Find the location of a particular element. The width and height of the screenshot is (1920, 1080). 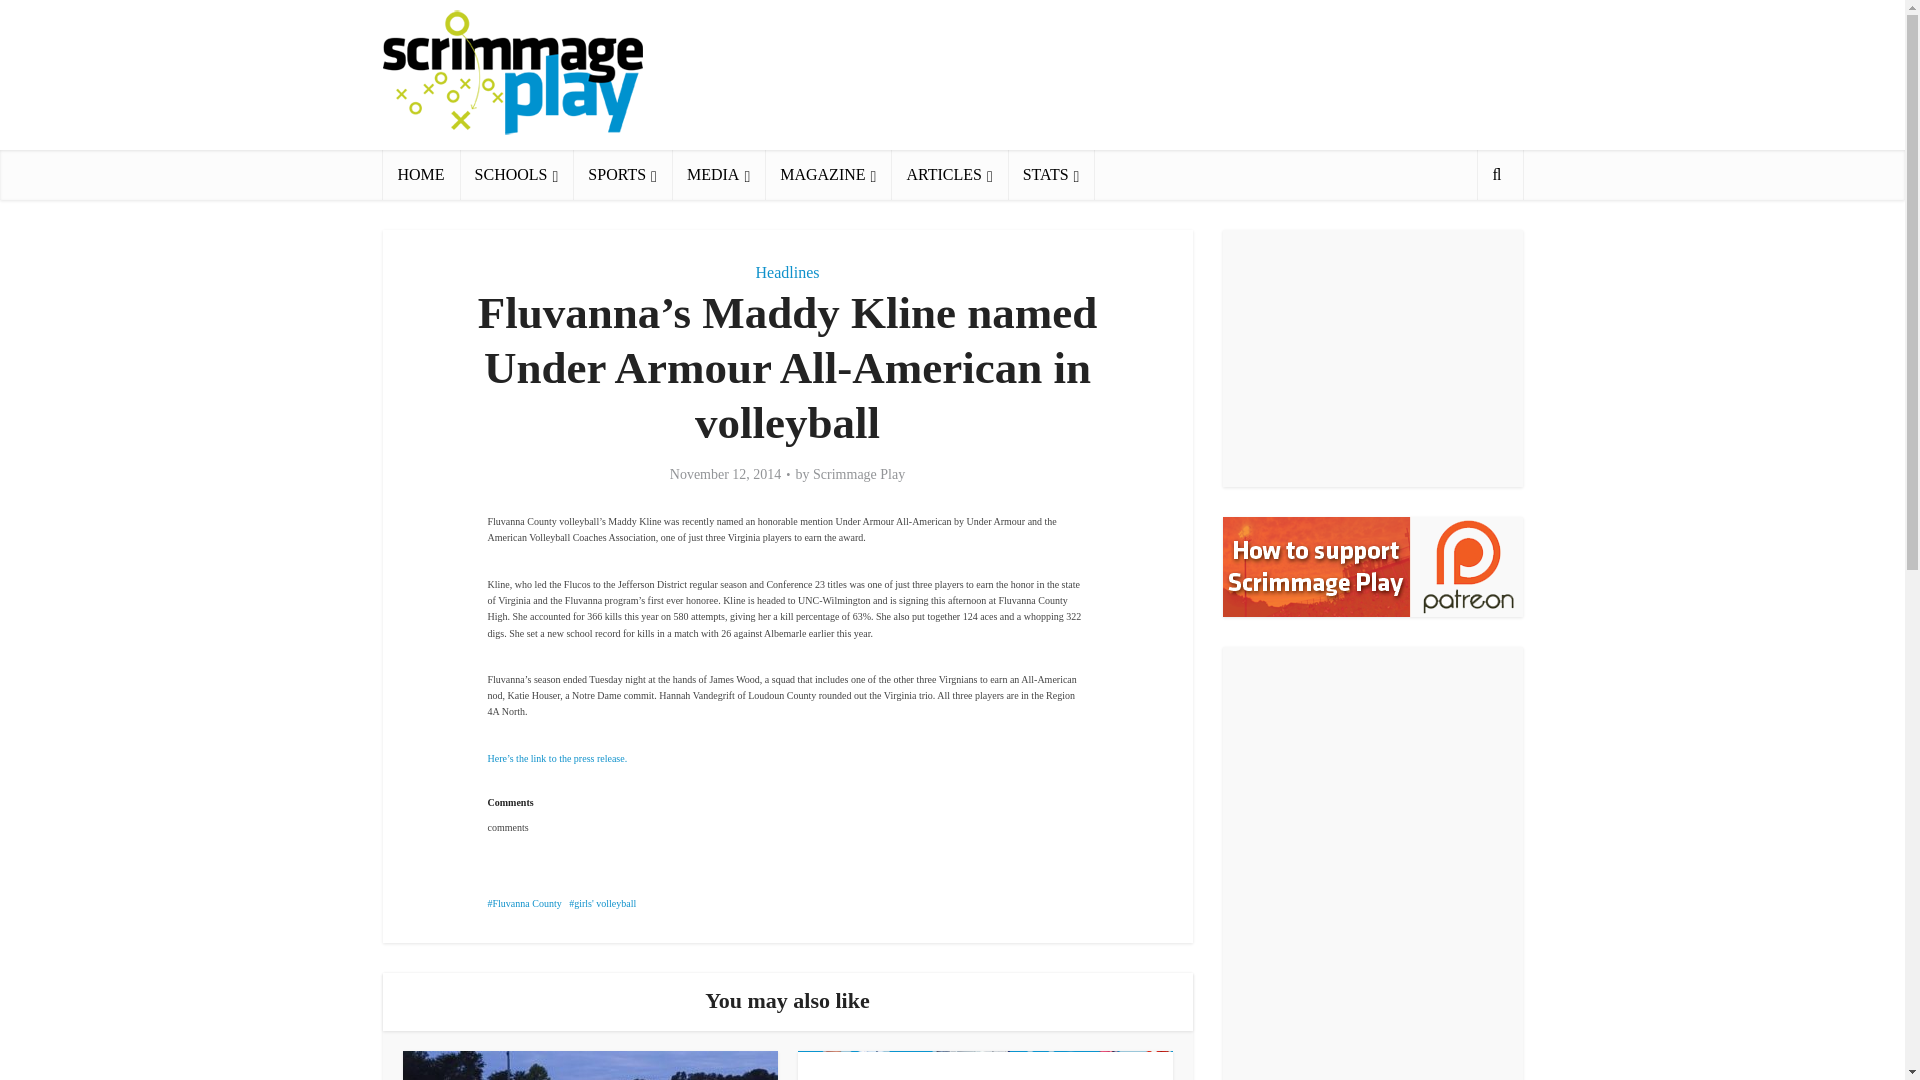

SPORTS is located at coordinates (622, 174).